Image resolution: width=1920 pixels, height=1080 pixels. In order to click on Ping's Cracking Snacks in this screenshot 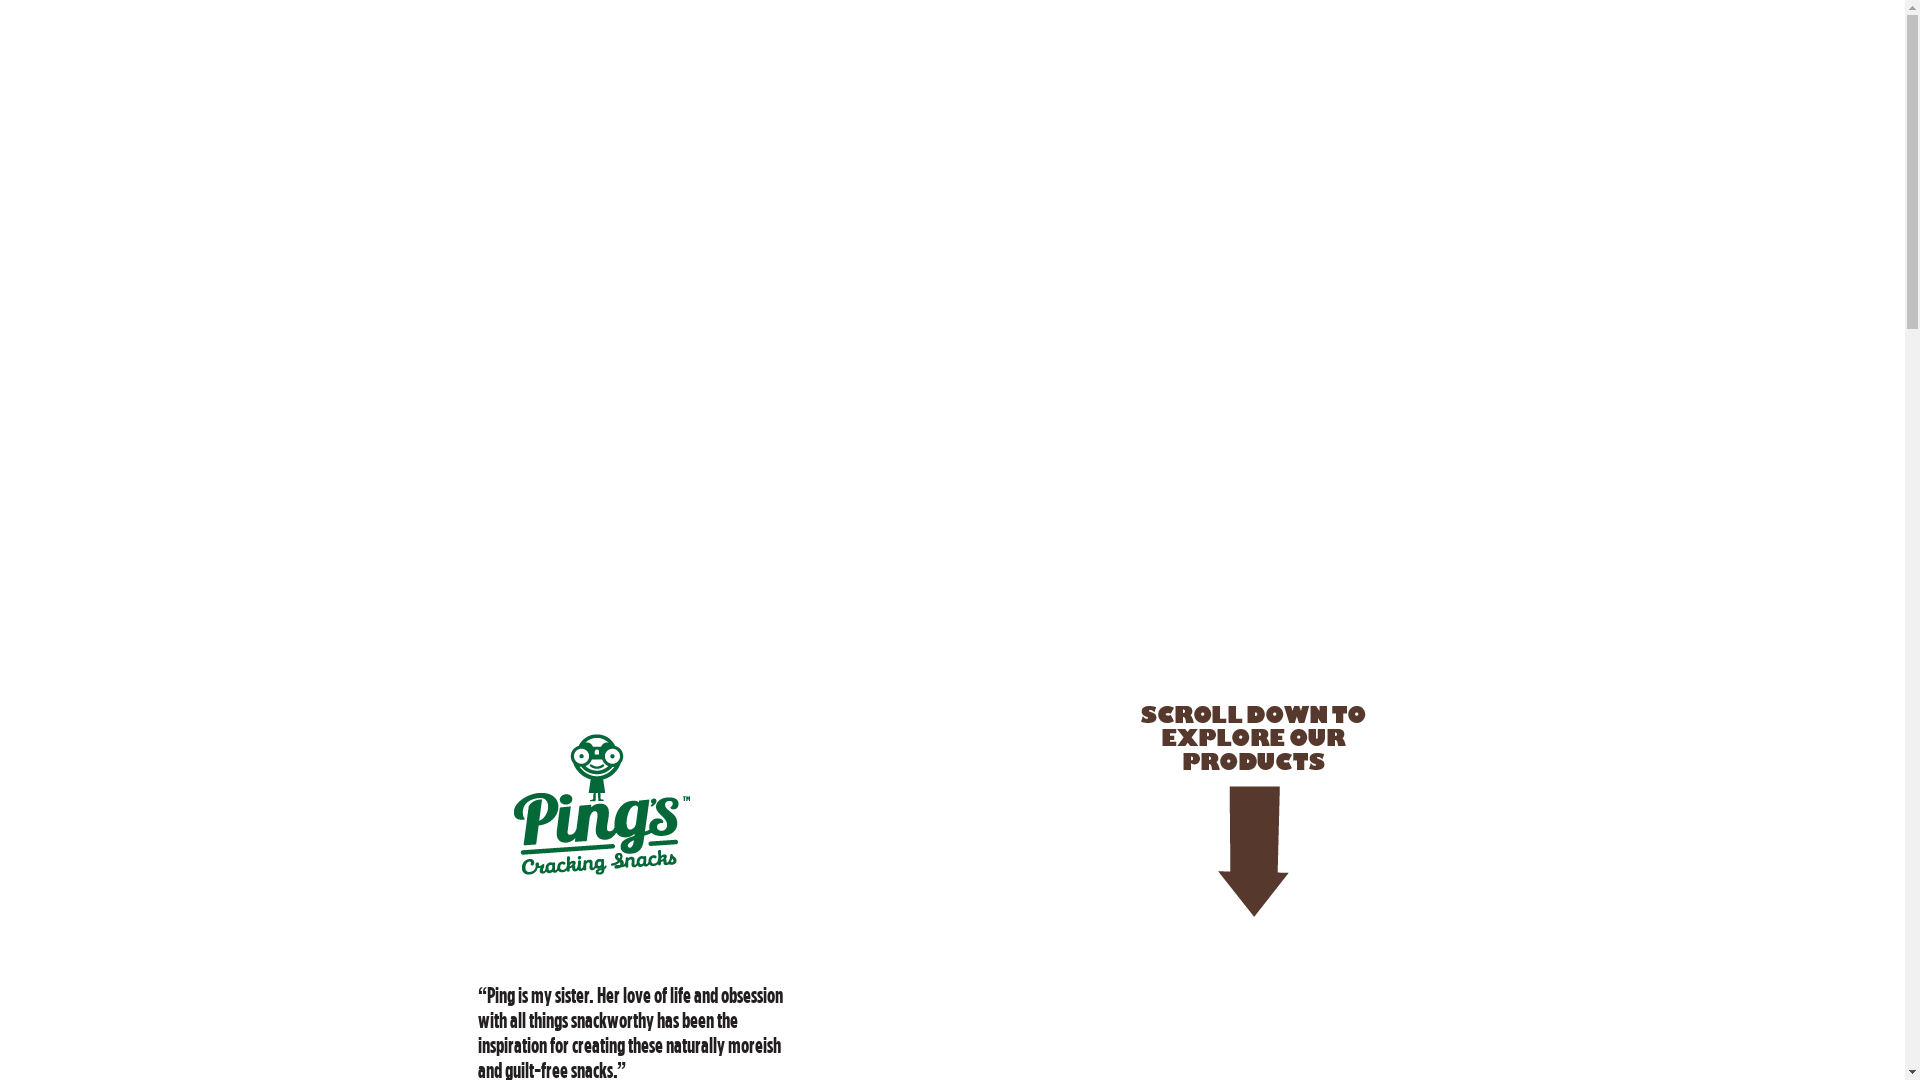, I will do `click(602, 804)`.